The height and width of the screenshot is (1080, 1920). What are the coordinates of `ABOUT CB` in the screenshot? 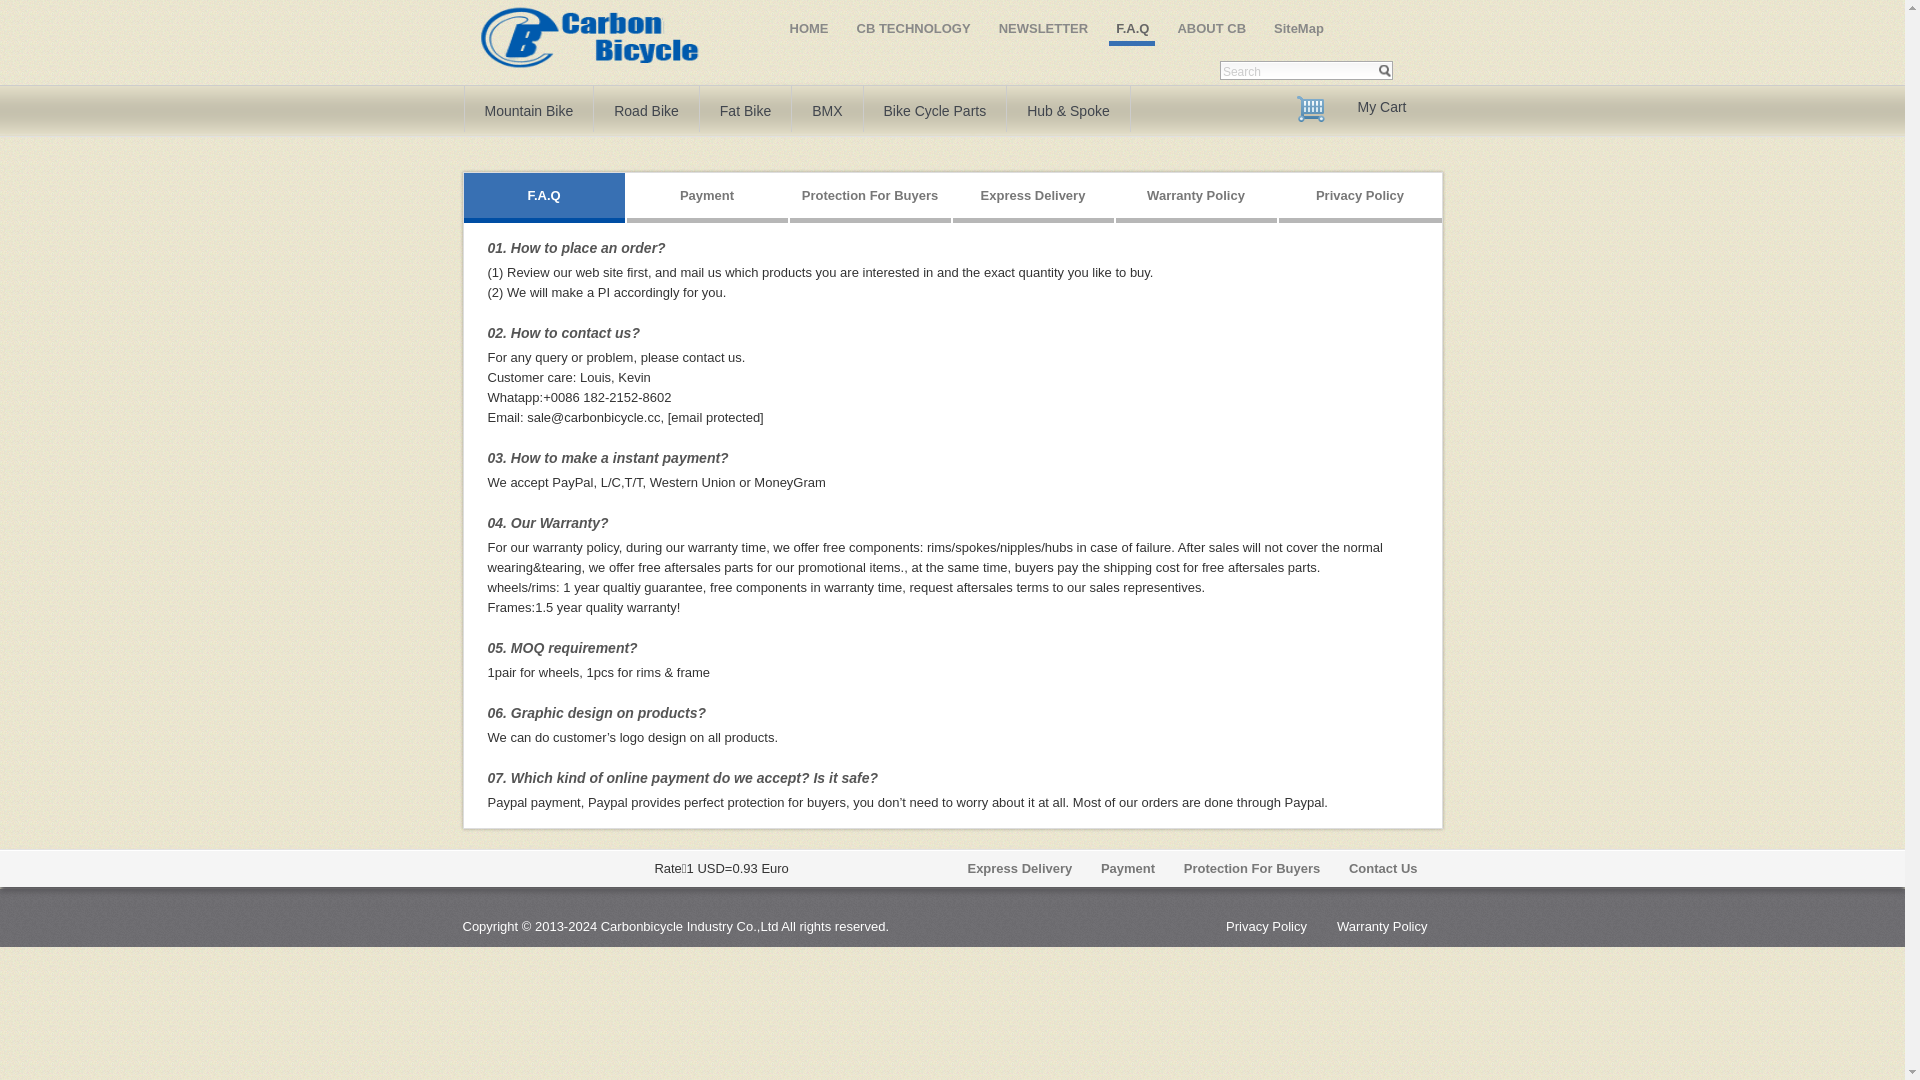 It's located at (1211, 27).